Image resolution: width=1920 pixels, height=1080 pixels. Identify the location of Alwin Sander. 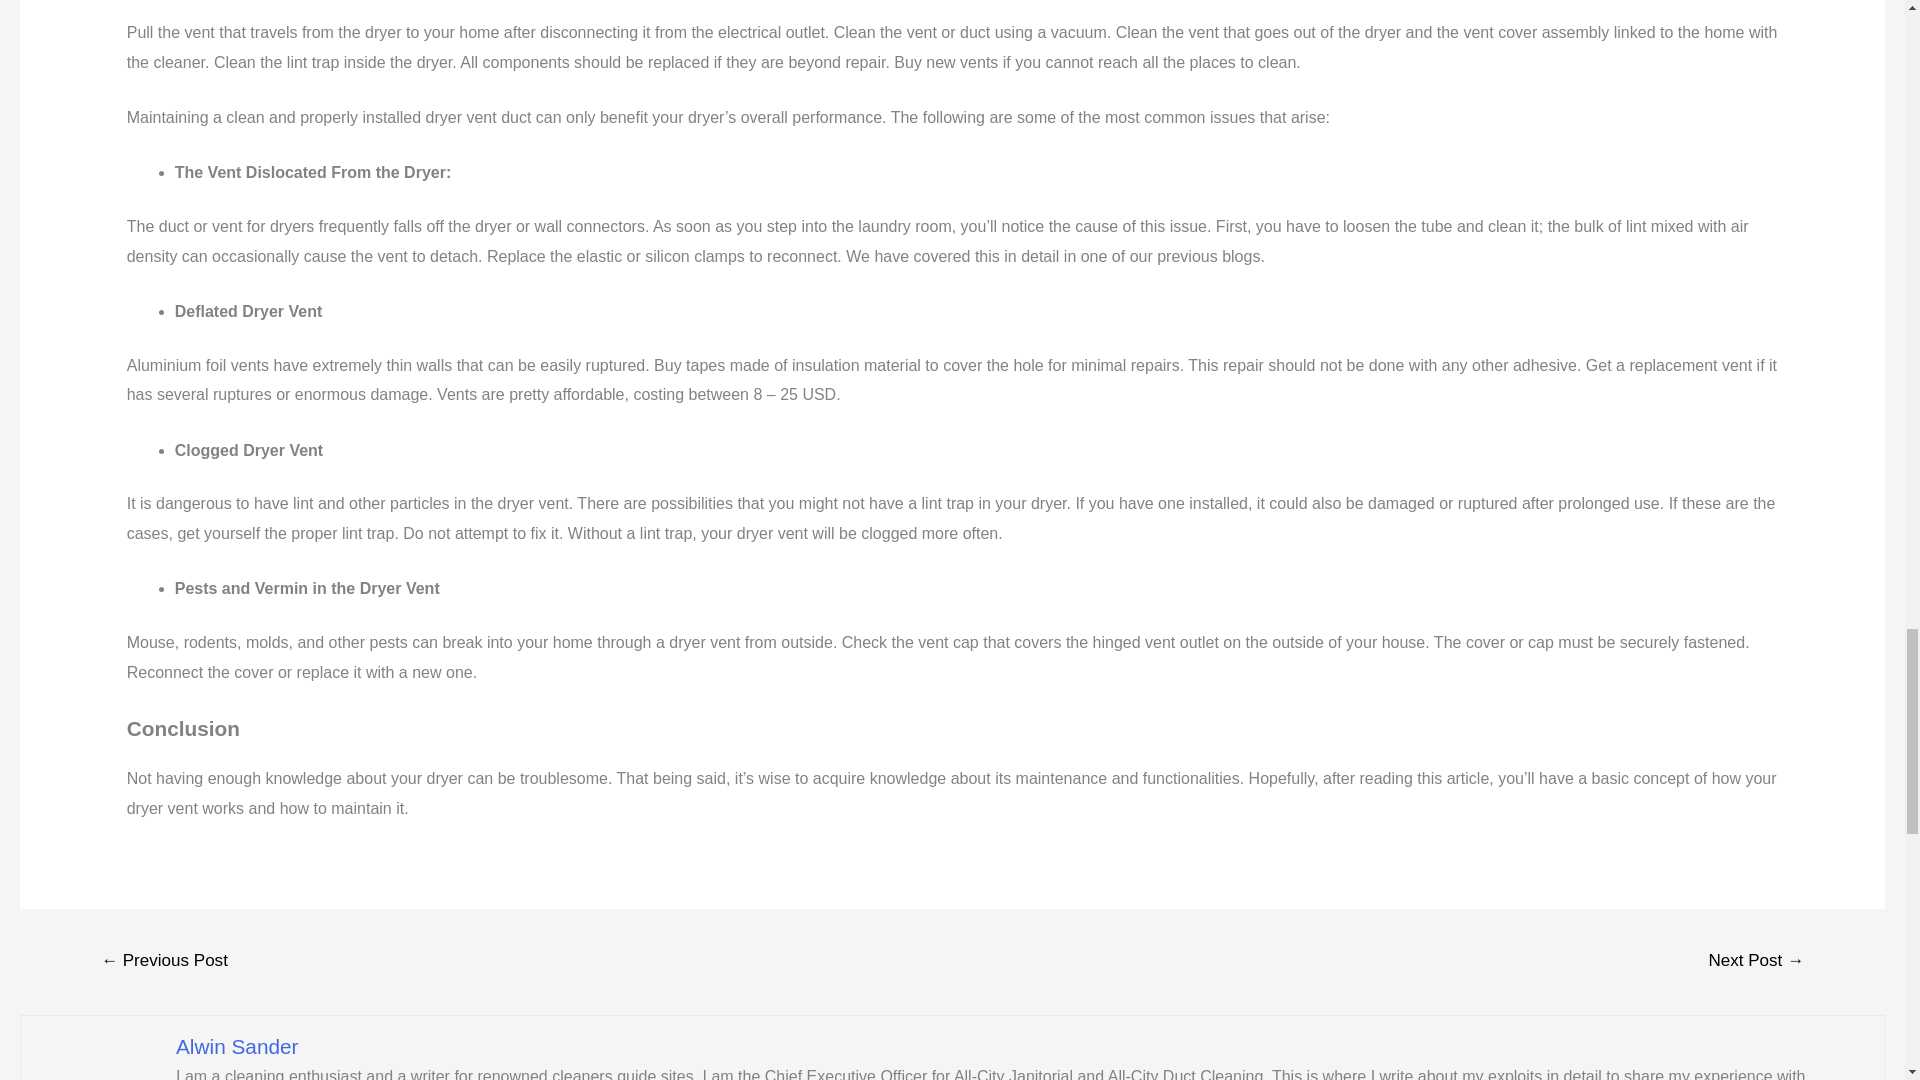
(238, 1046).